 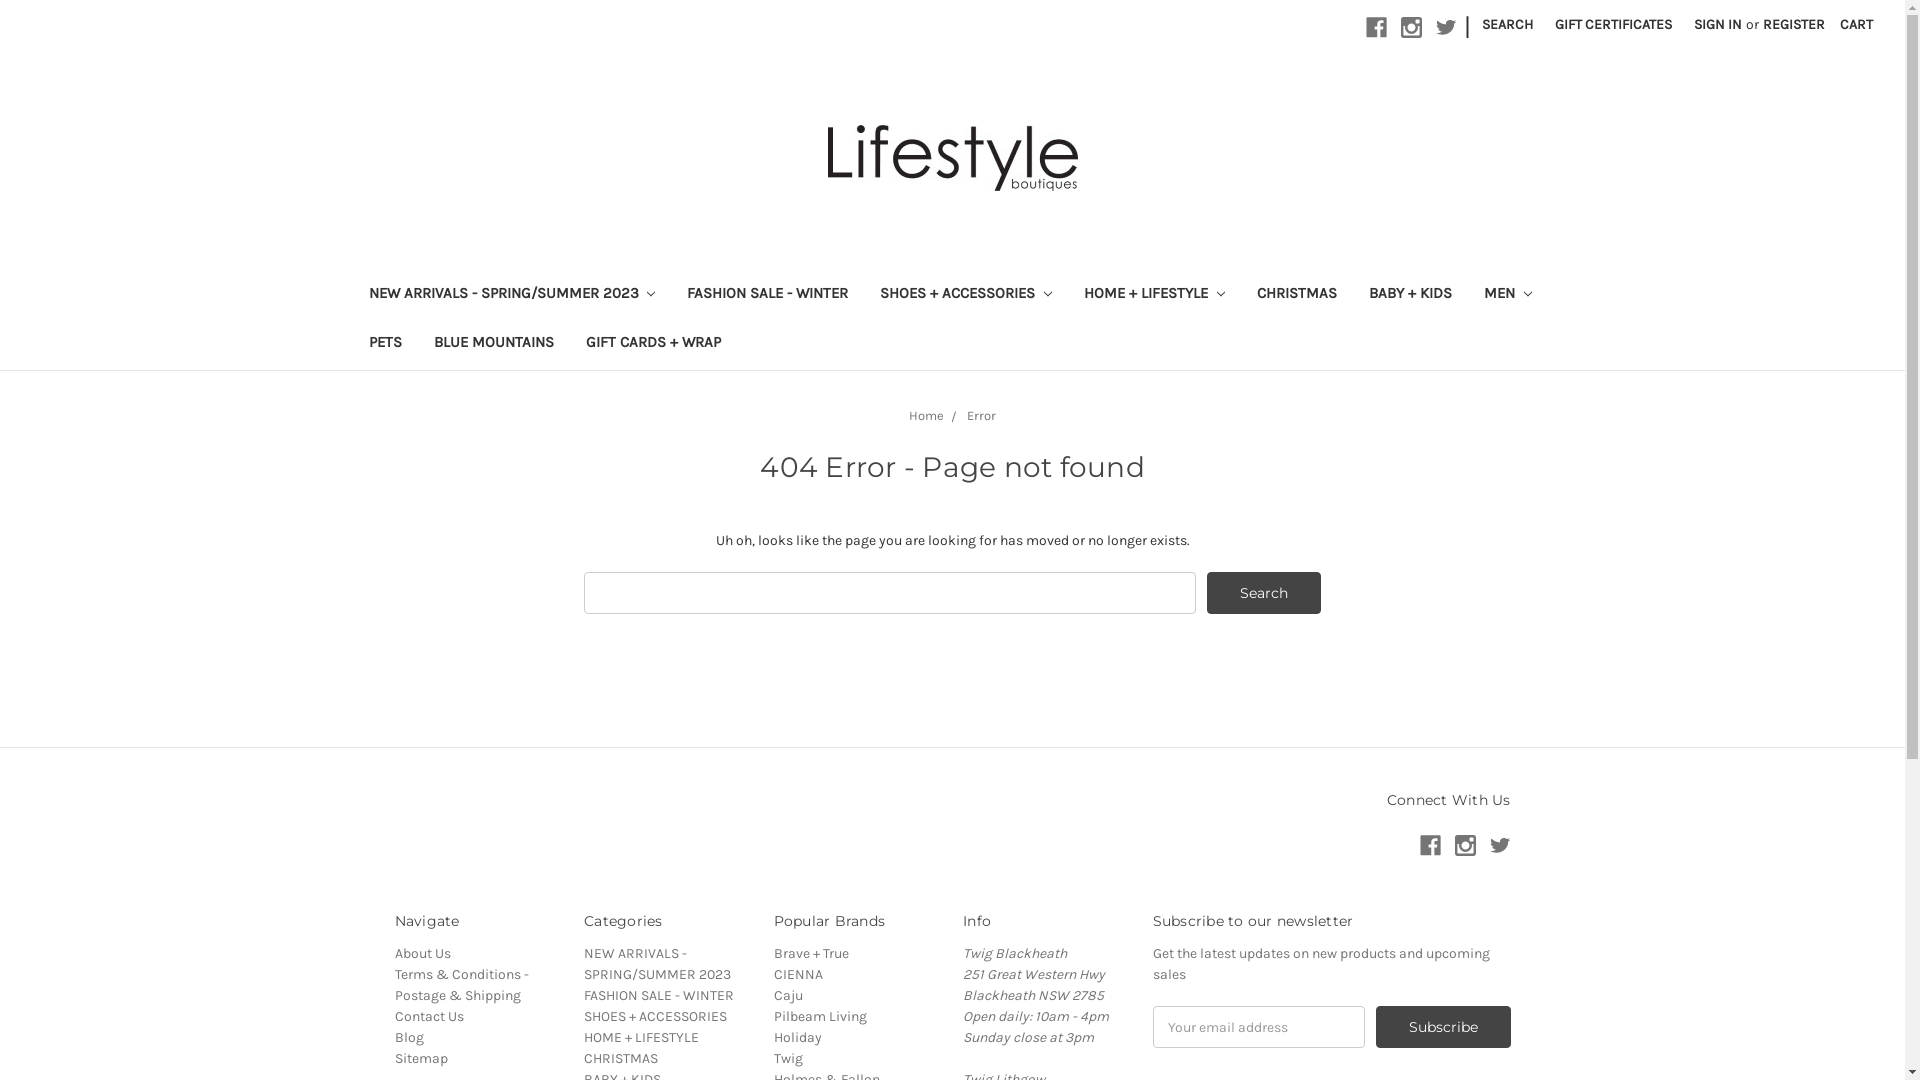 What do you see at coordinates (659, 996) in the screenshot?
I see `FASHION SALE - WINTER` at bounding box center [659, 996].